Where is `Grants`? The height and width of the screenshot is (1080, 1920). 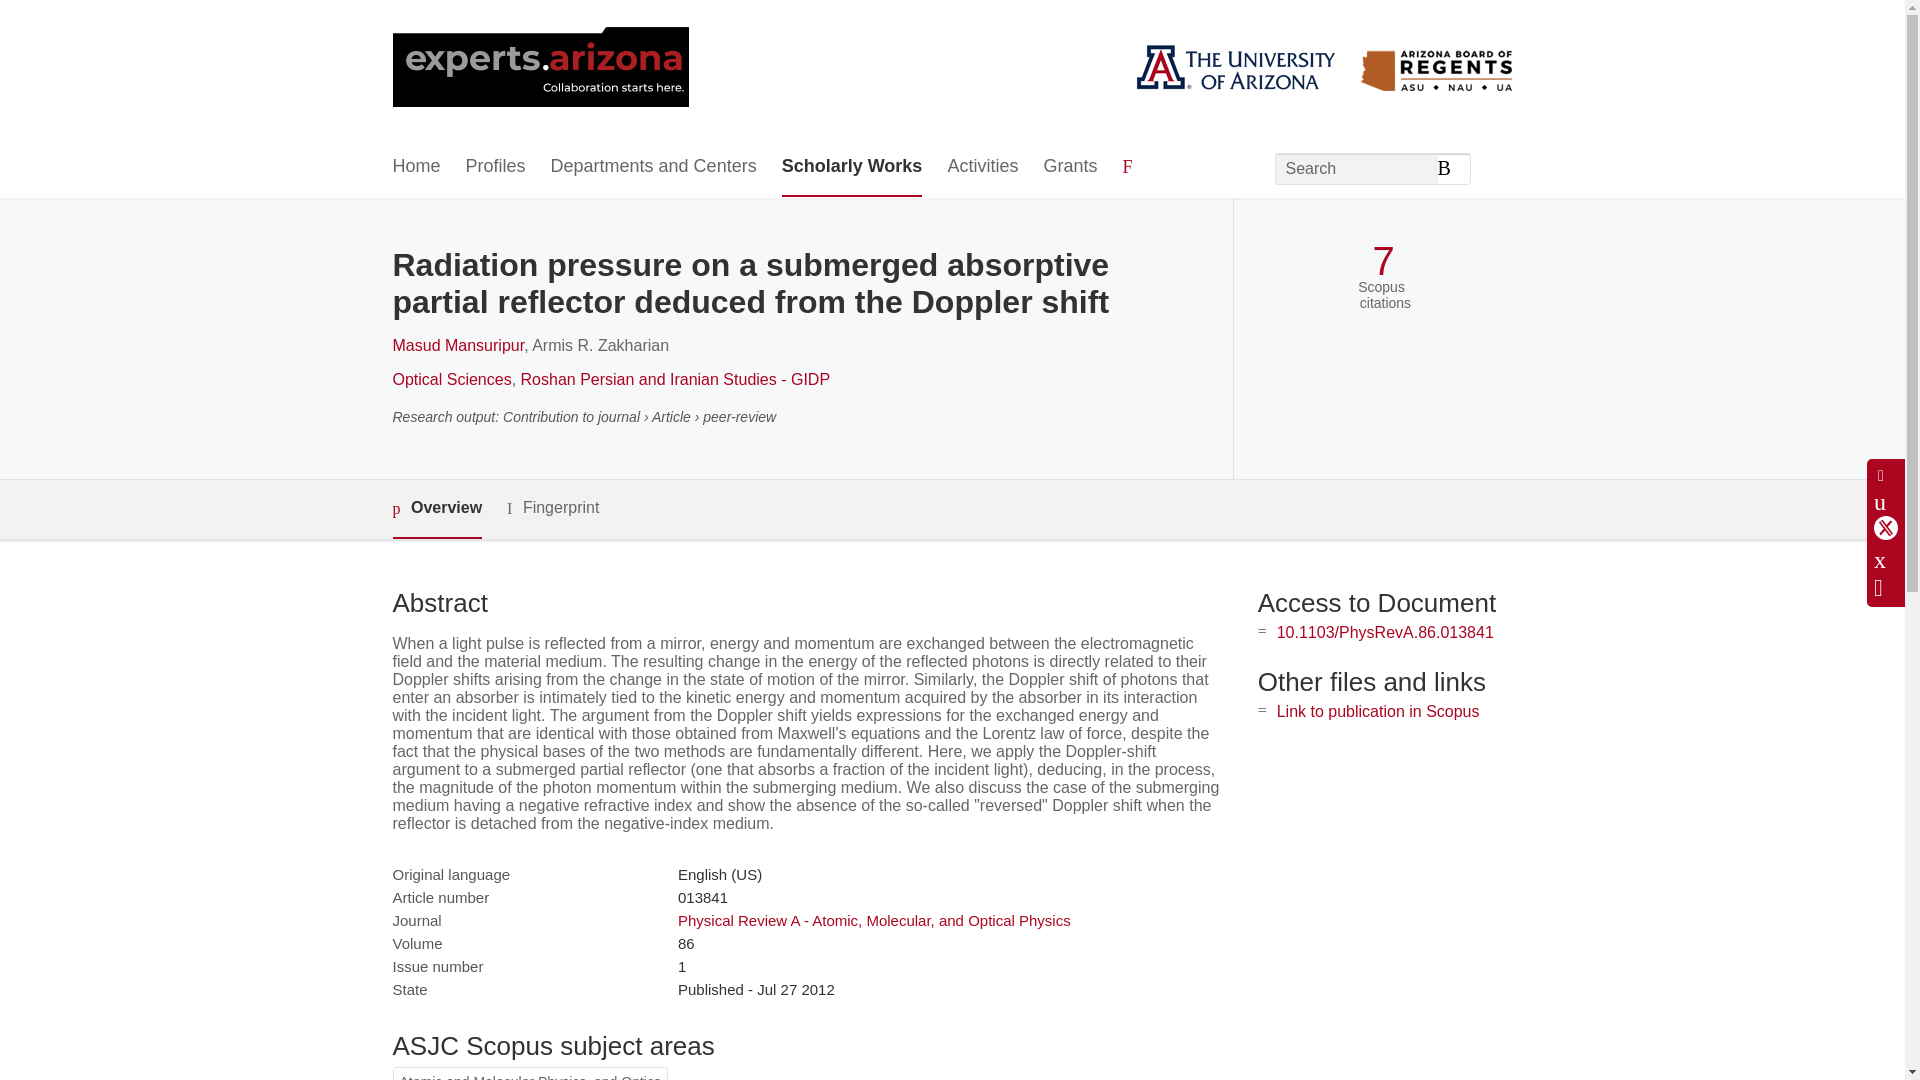
Grants is located at coordinates (1069, 167).